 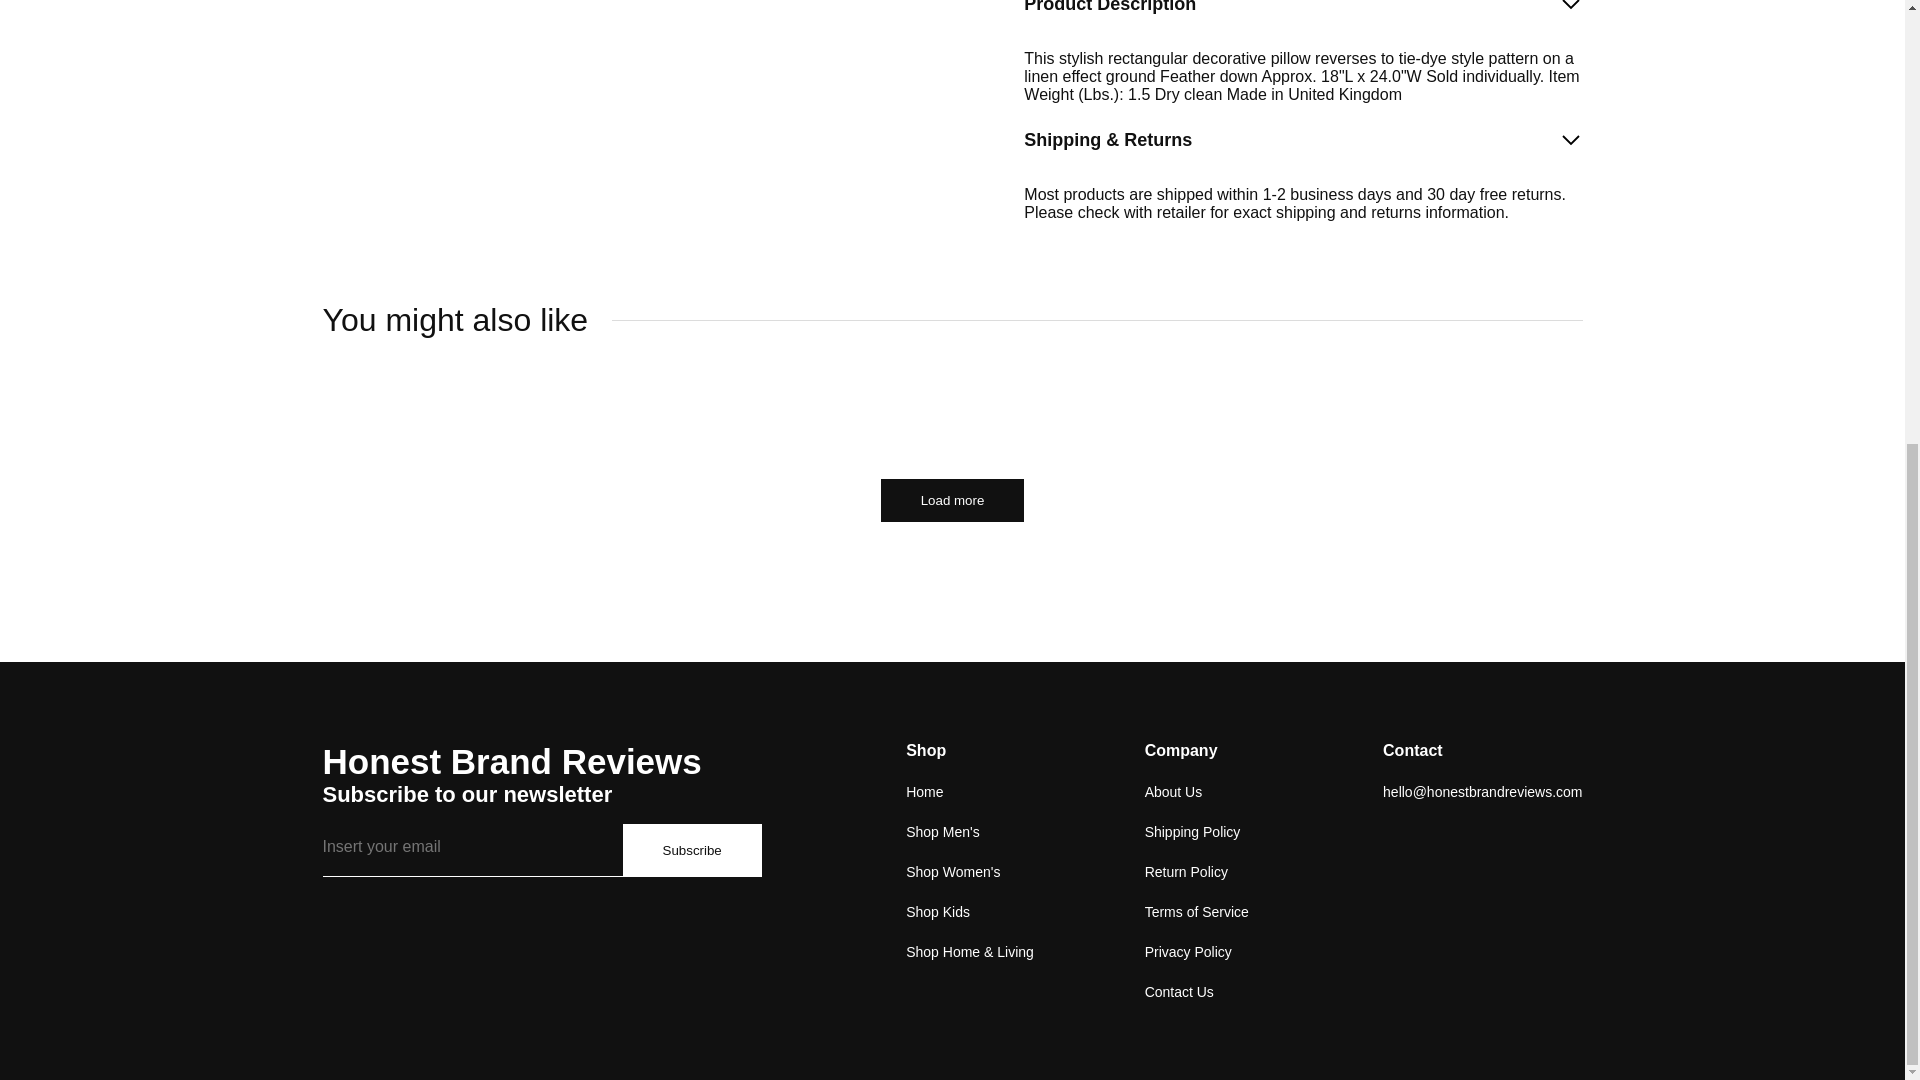 What do you see at coordinates (953, 872) in the screenshot?
I see `Shop Women's` at bounding box center [953, 872].